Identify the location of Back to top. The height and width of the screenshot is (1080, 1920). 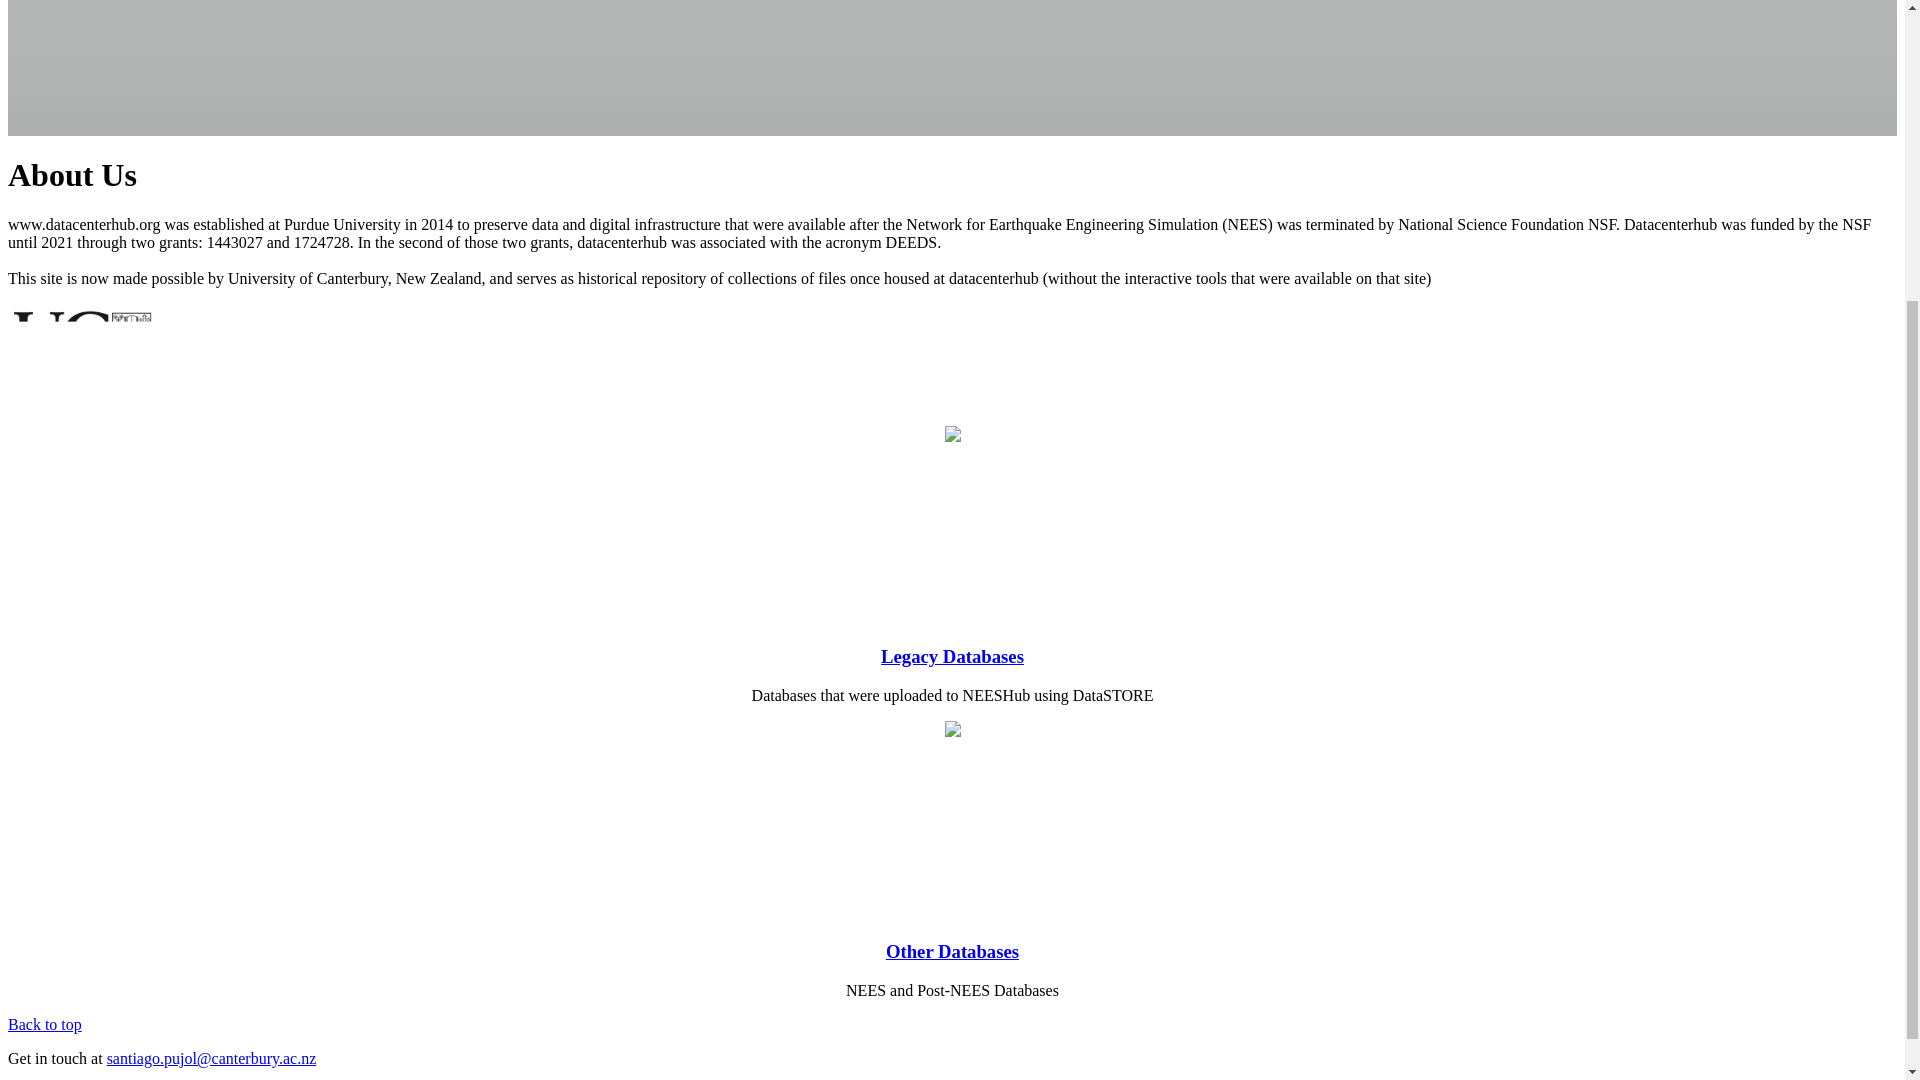
(44, 1024).